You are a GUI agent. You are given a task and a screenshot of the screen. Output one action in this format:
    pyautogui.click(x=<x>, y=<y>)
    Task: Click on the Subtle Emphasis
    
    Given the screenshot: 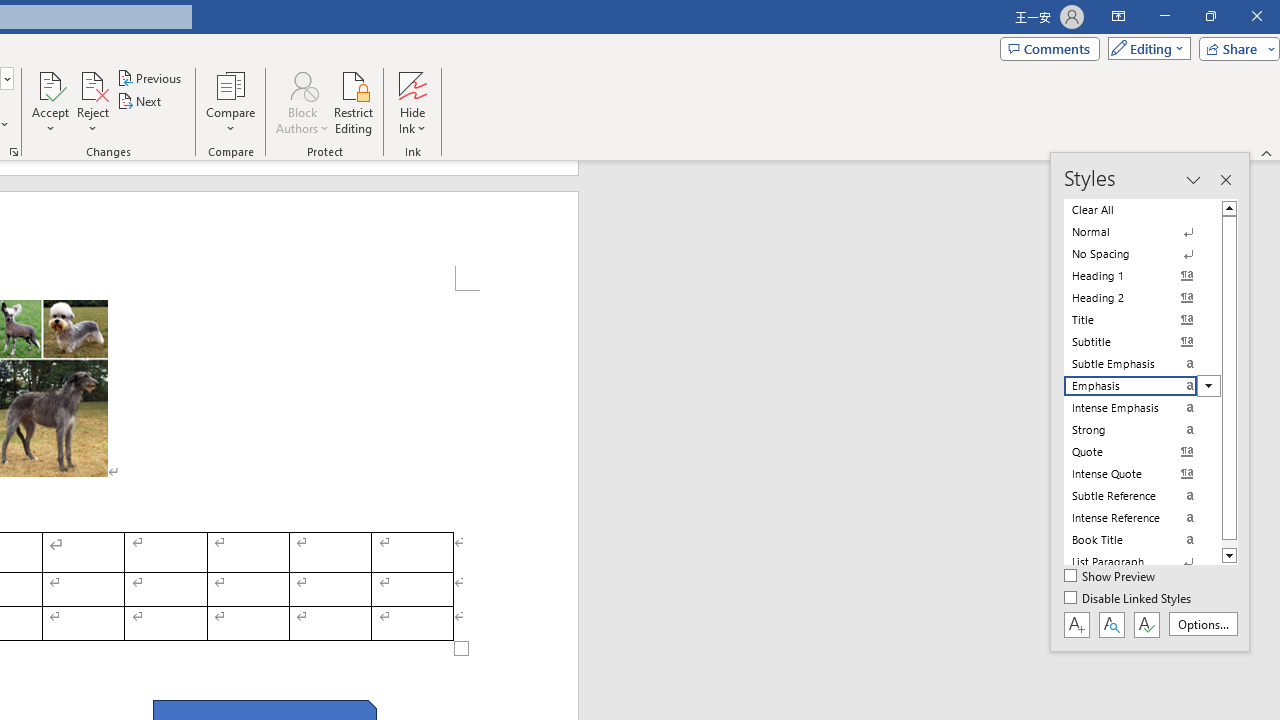 What is the action you would take?
    pyautogui.click(x=1142, y=364)
    